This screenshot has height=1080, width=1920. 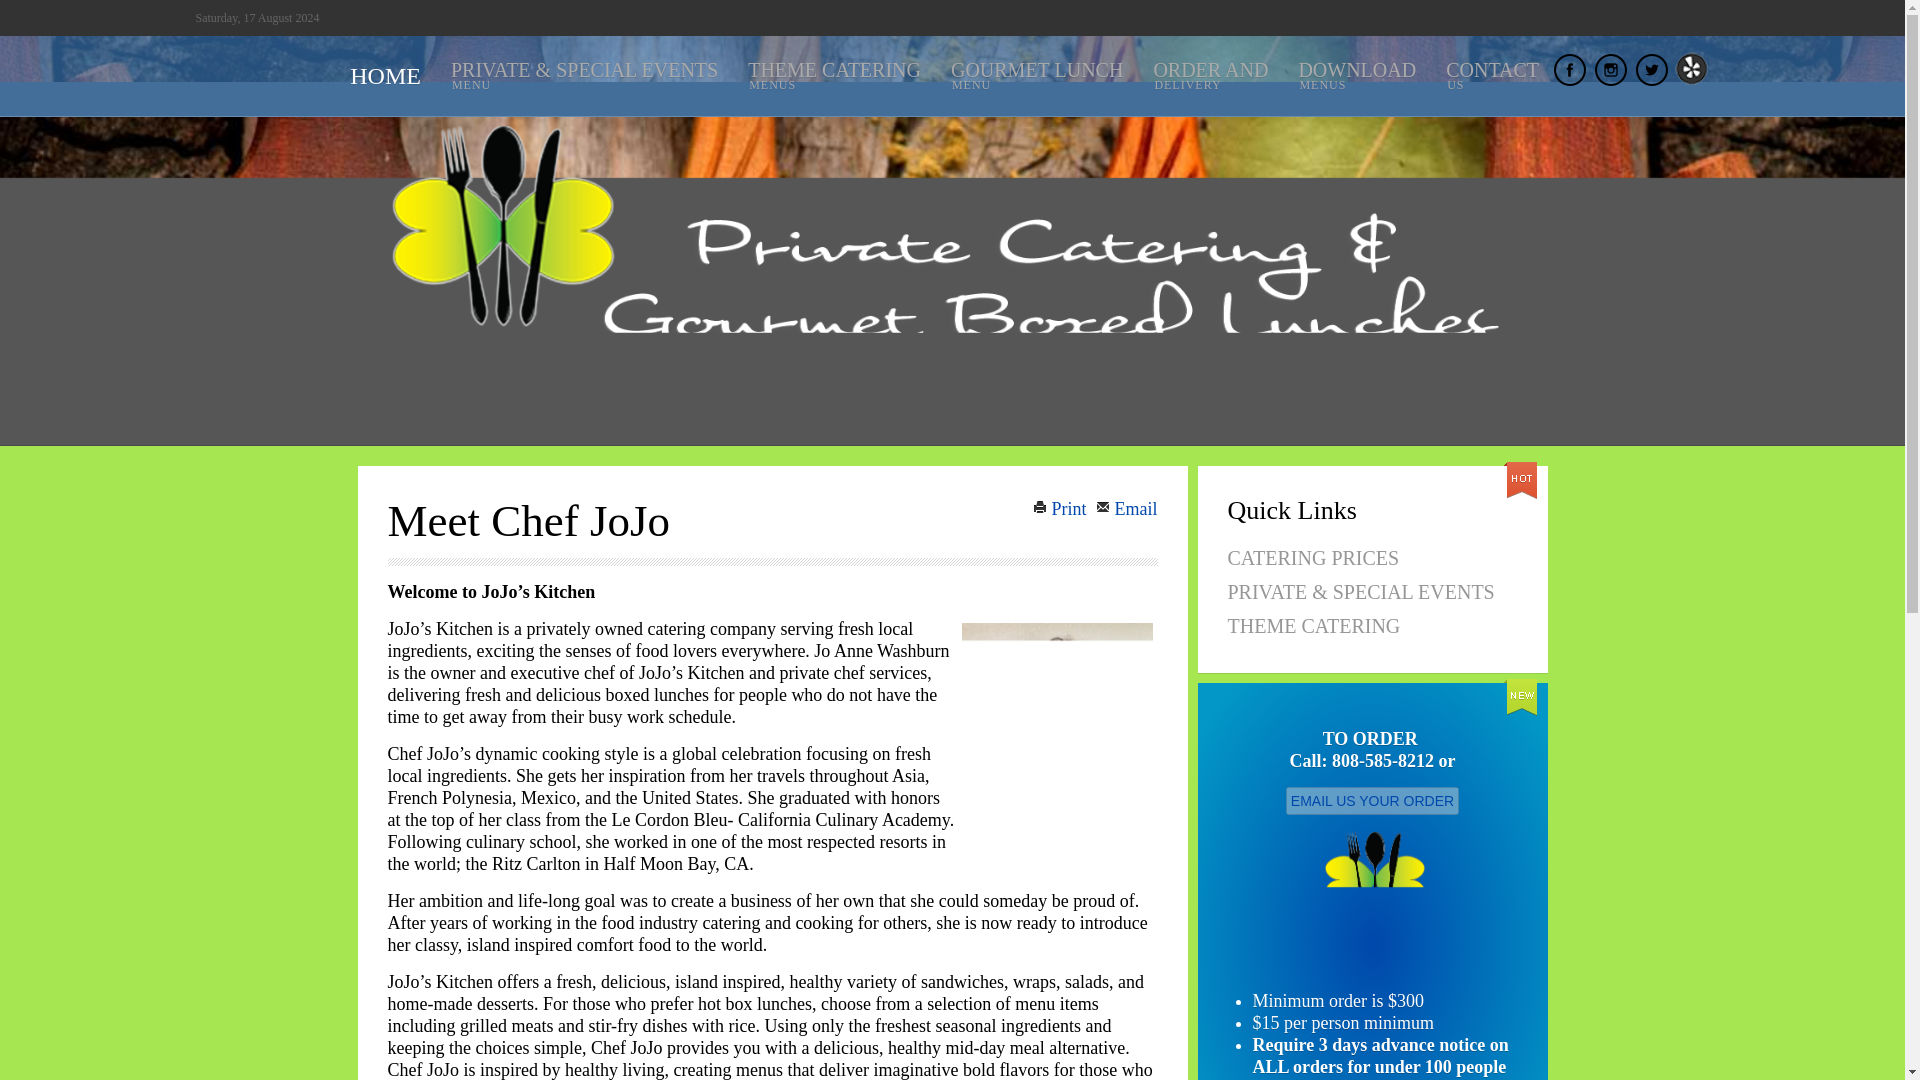 I want to click on JoJo's Kitchen - Gourmet Lunch Menu PDF, so click(x=1037, y=75).